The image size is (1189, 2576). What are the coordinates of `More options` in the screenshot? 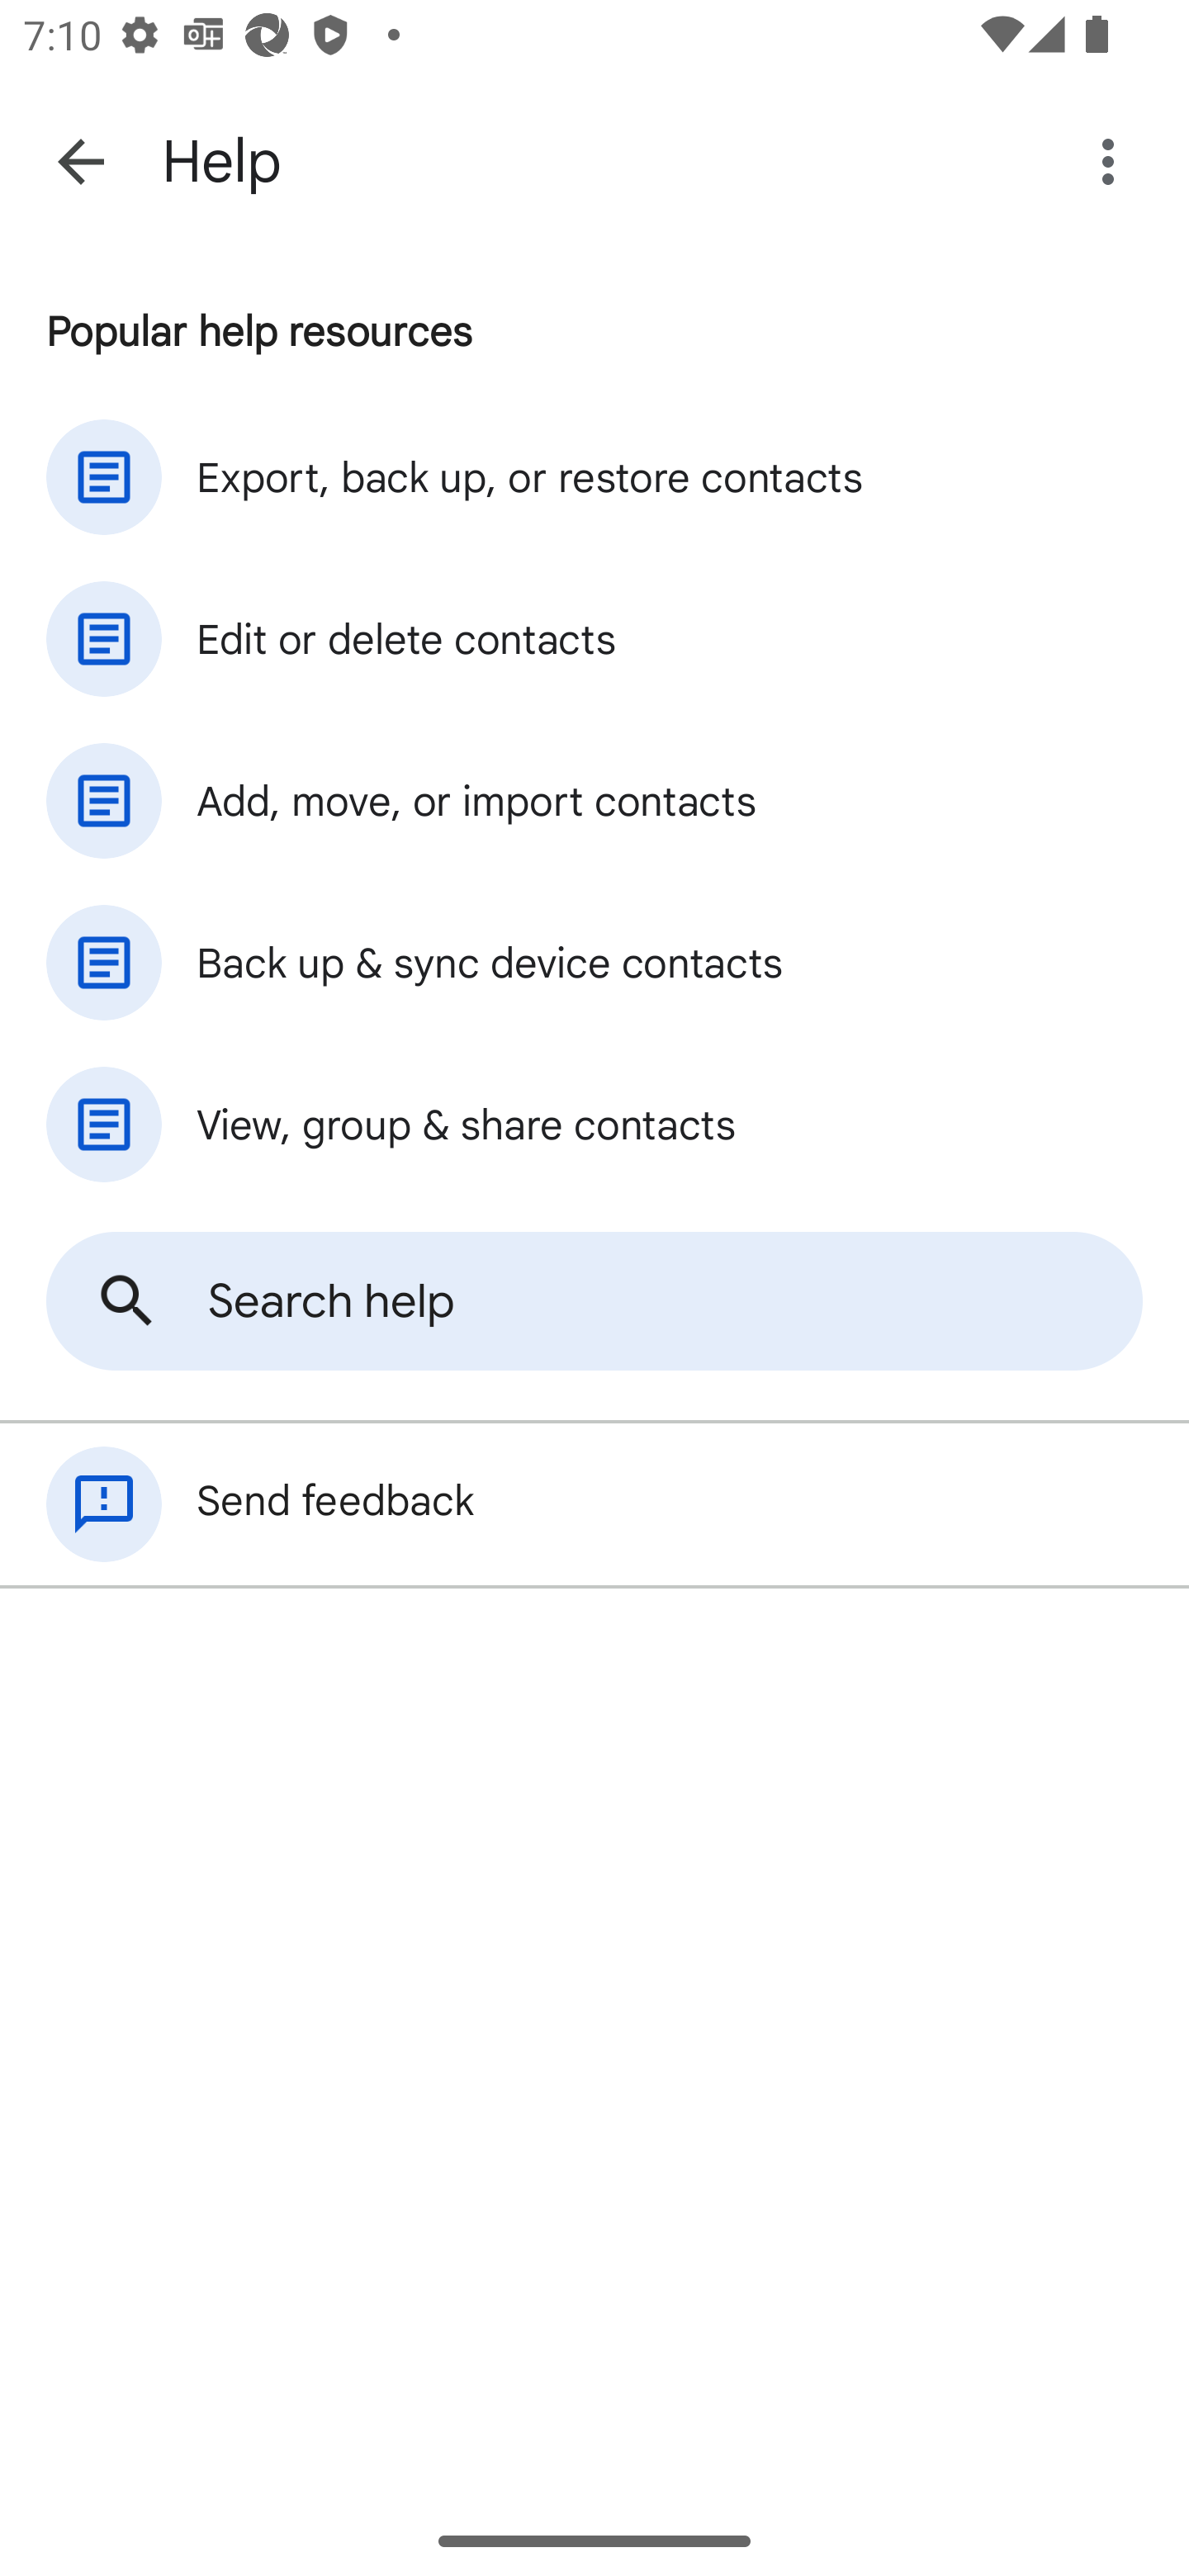 It's located at (1114, 162).